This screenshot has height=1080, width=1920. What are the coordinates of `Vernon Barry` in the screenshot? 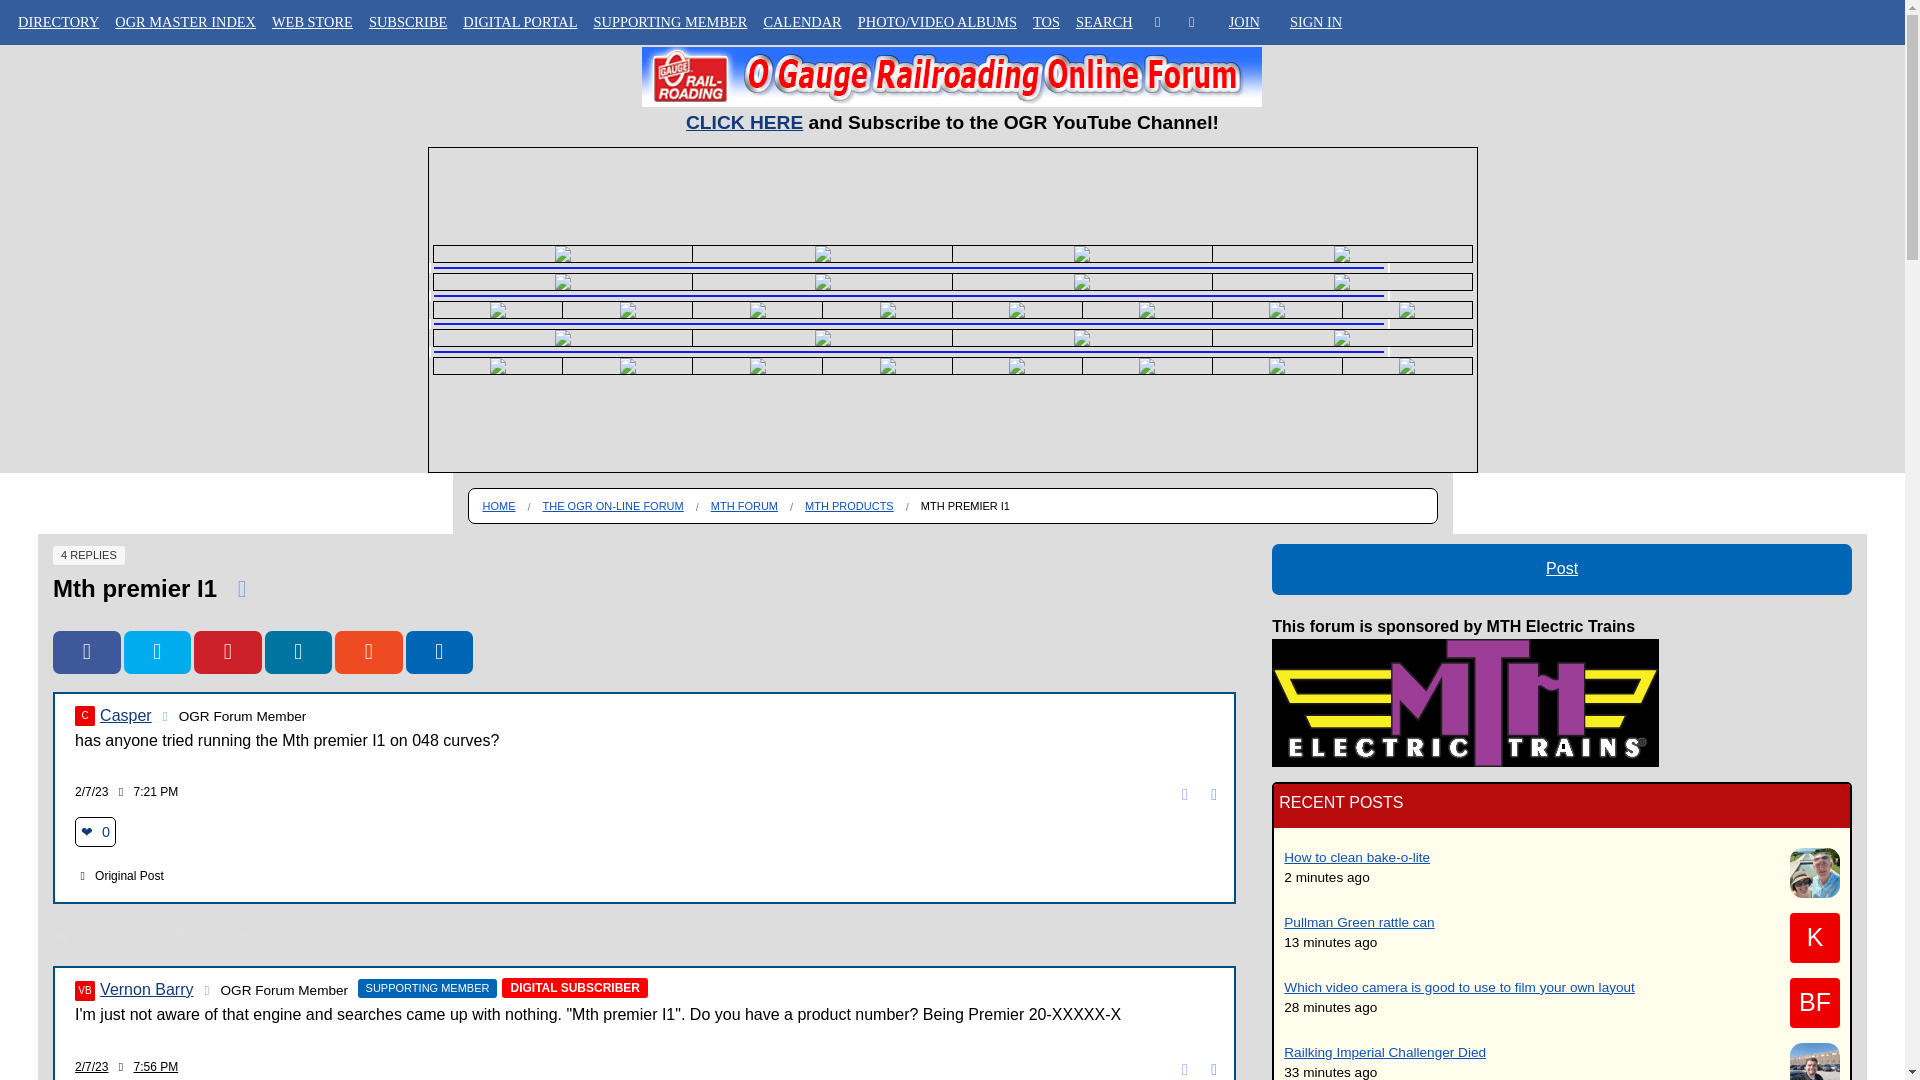 It's located at (84, 990).